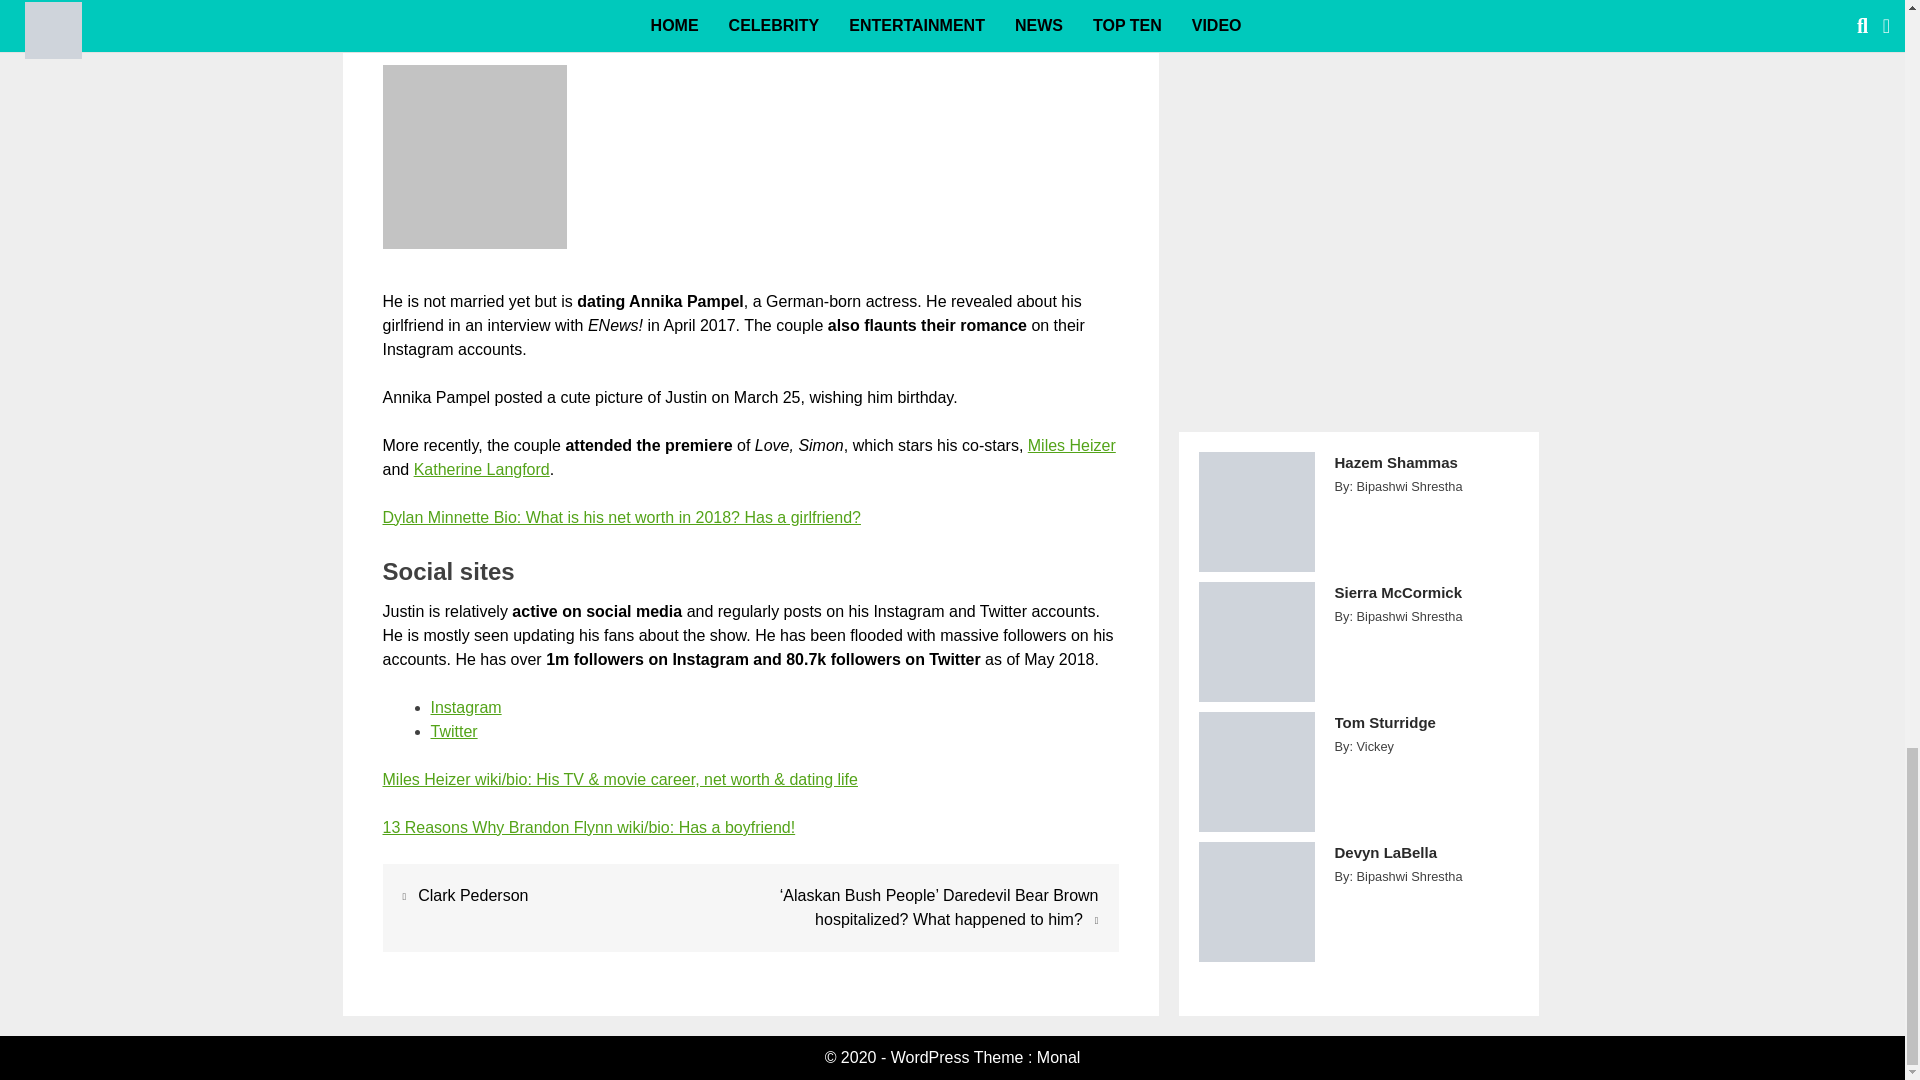 Image resolution: width=1920 pixels, height=1080 pixels. I want to click on Justin Prentice is currently dating Annika Pampel, so click(474, 156).